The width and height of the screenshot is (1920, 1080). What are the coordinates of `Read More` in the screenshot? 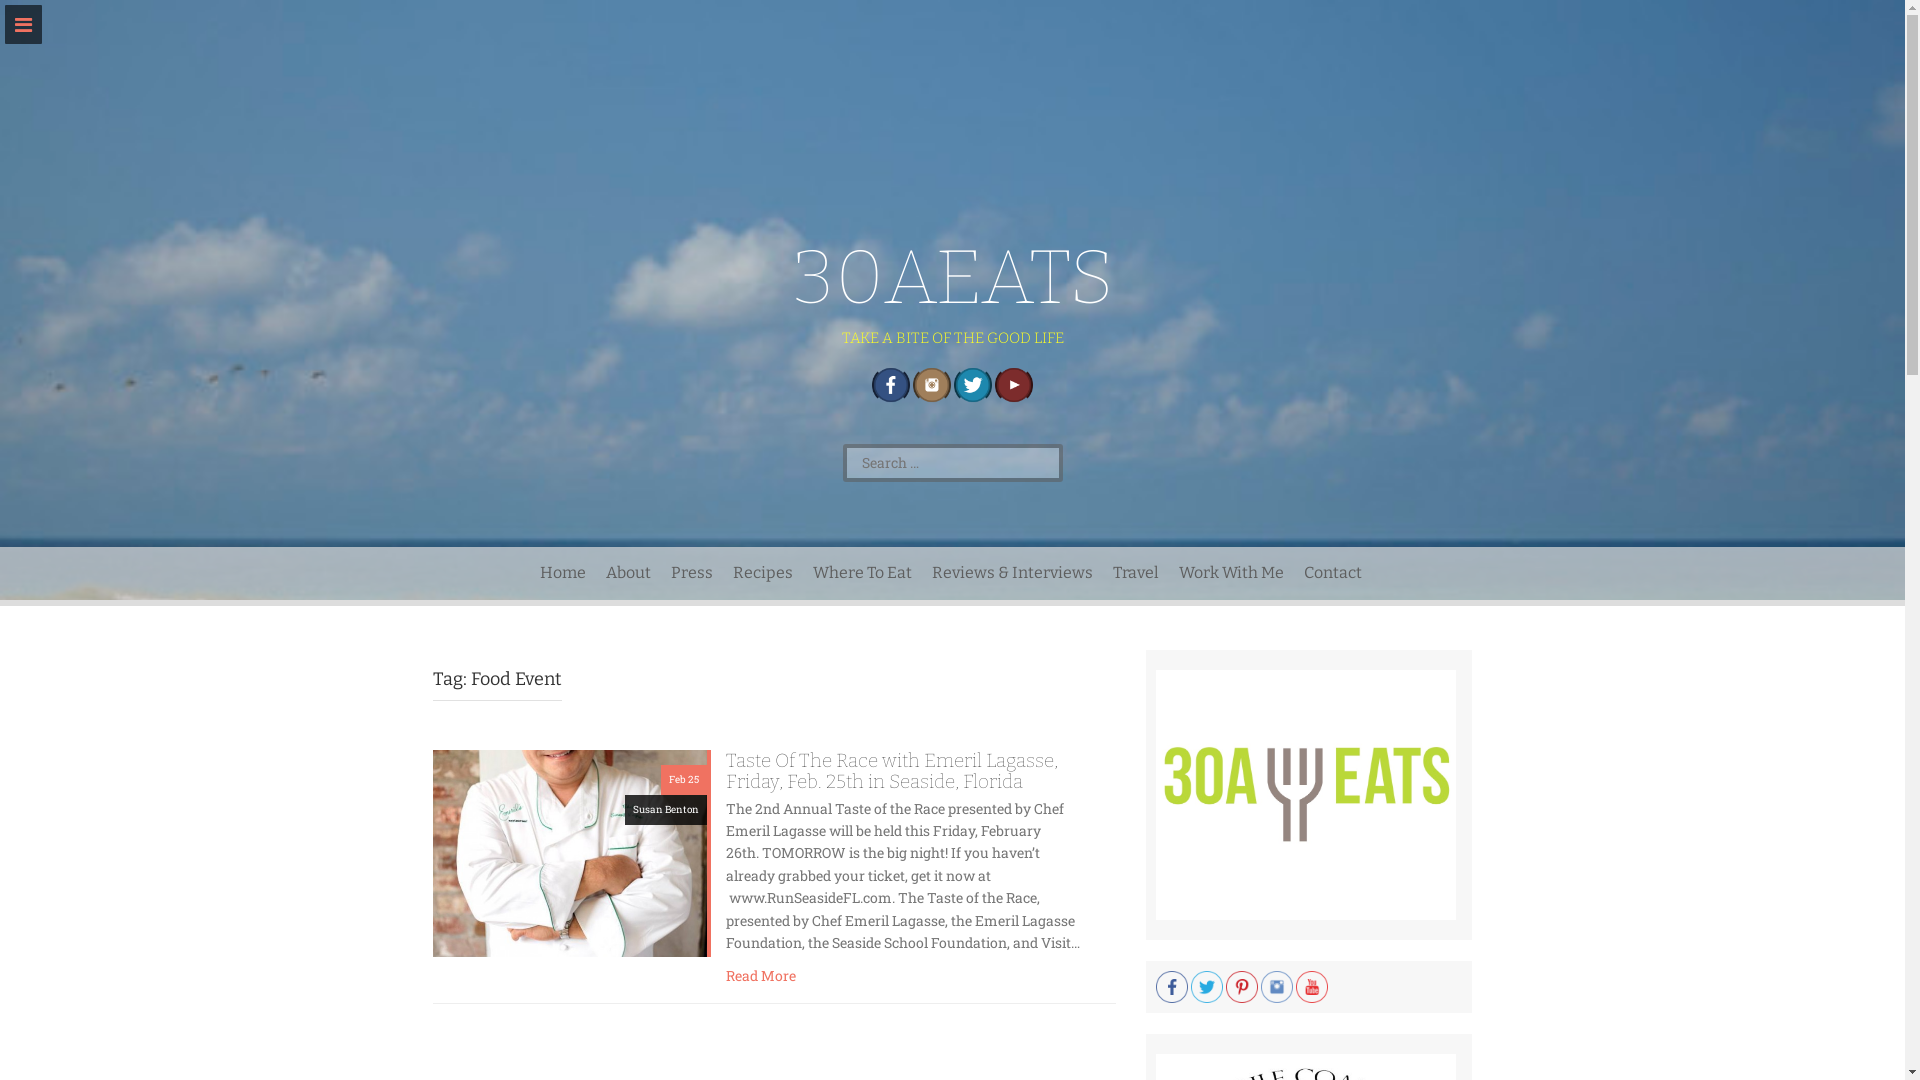 It's located at (761, 976).